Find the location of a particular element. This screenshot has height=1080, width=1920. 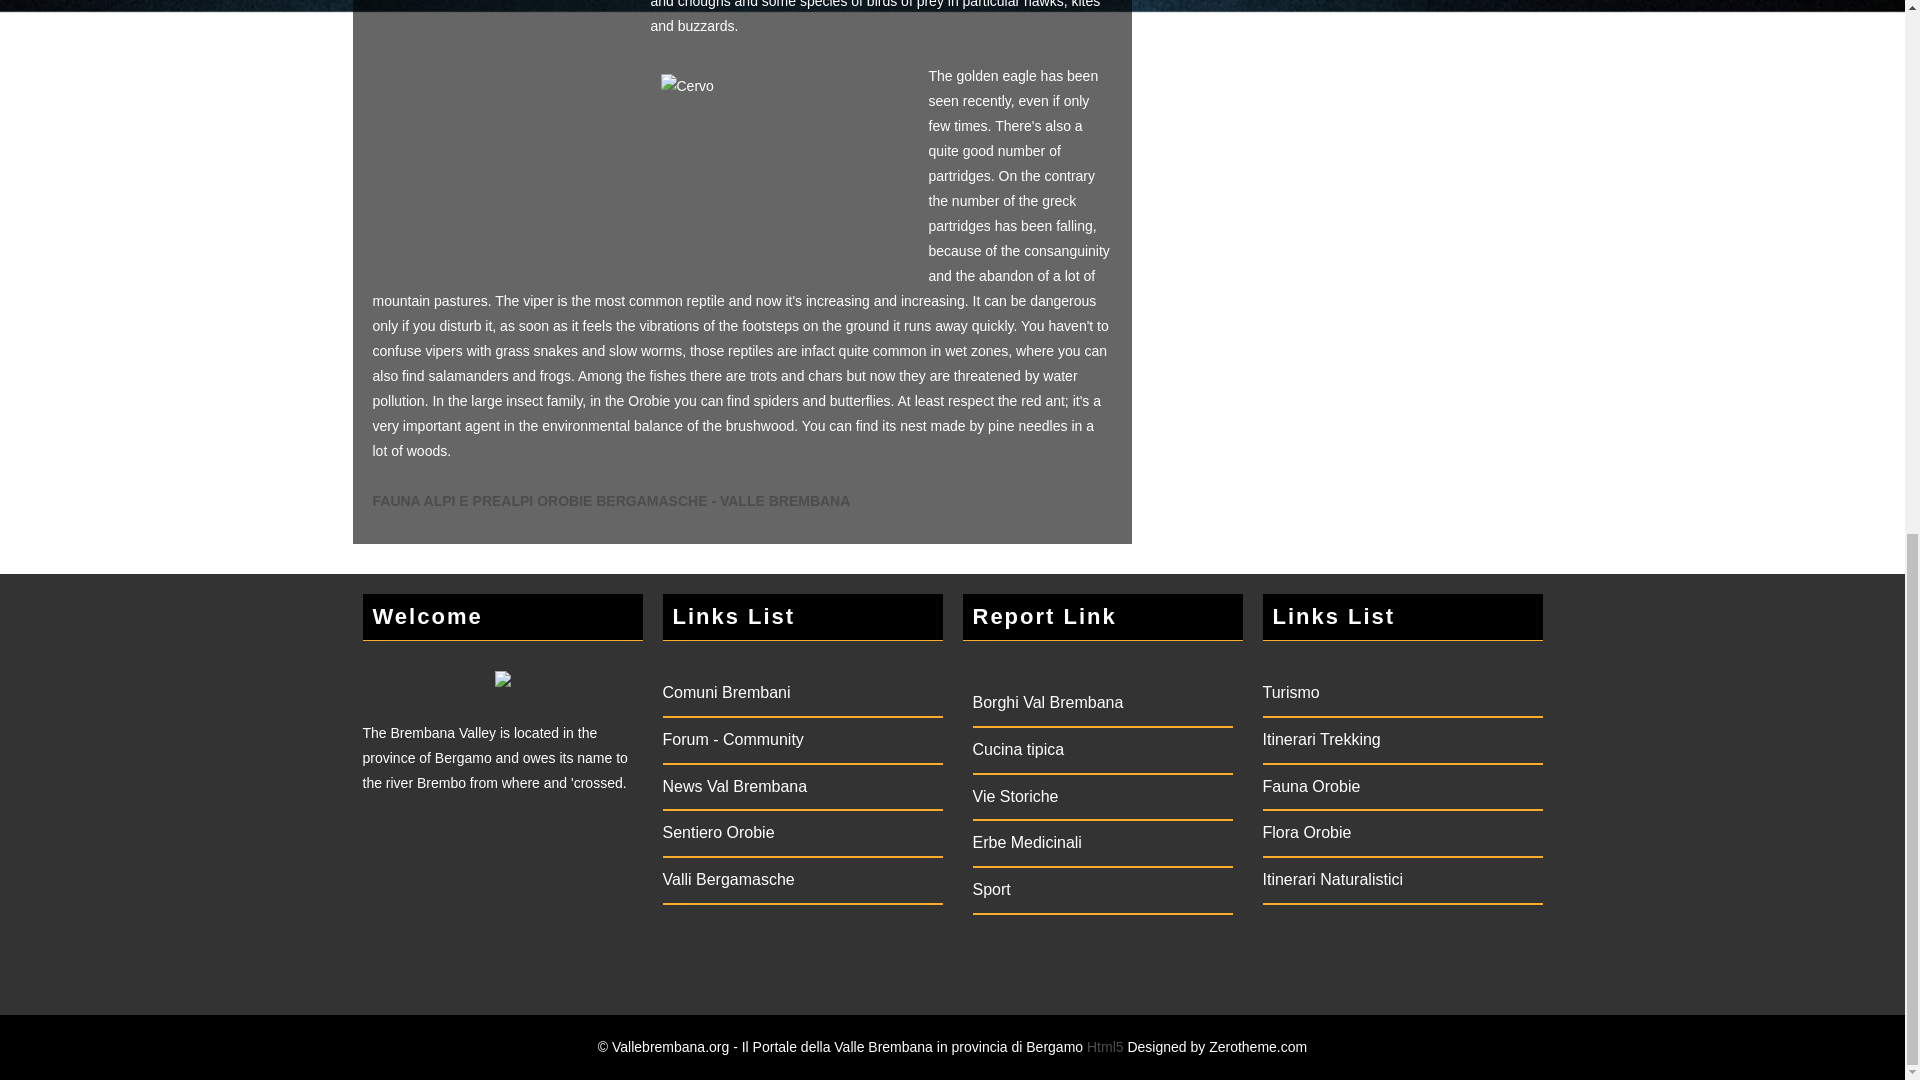

Sentiero Orobie is located at coordinates (718, 832).